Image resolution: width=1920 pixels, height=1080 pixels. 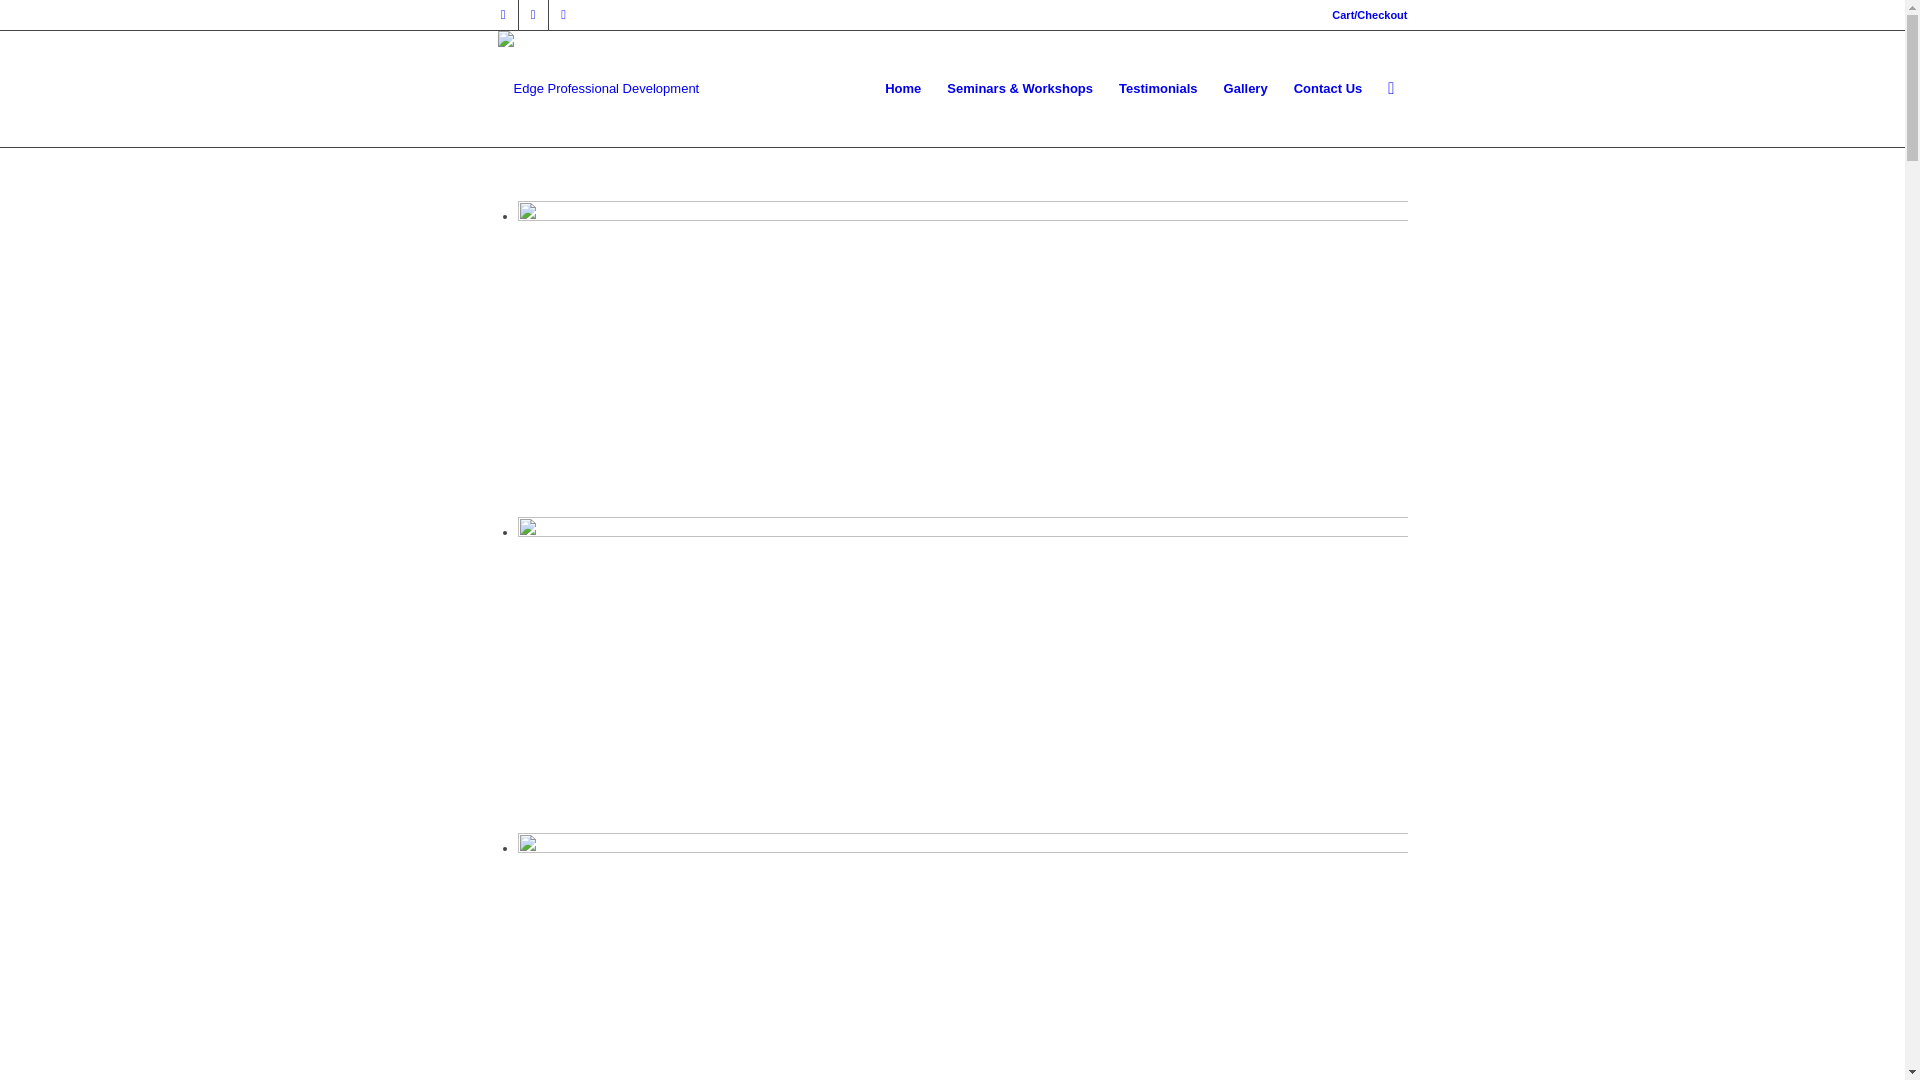 What do you see at coordinates (1370, 15) in the screenshot?
I see `Cart/Checkout` at bounding box center [1370, 15].